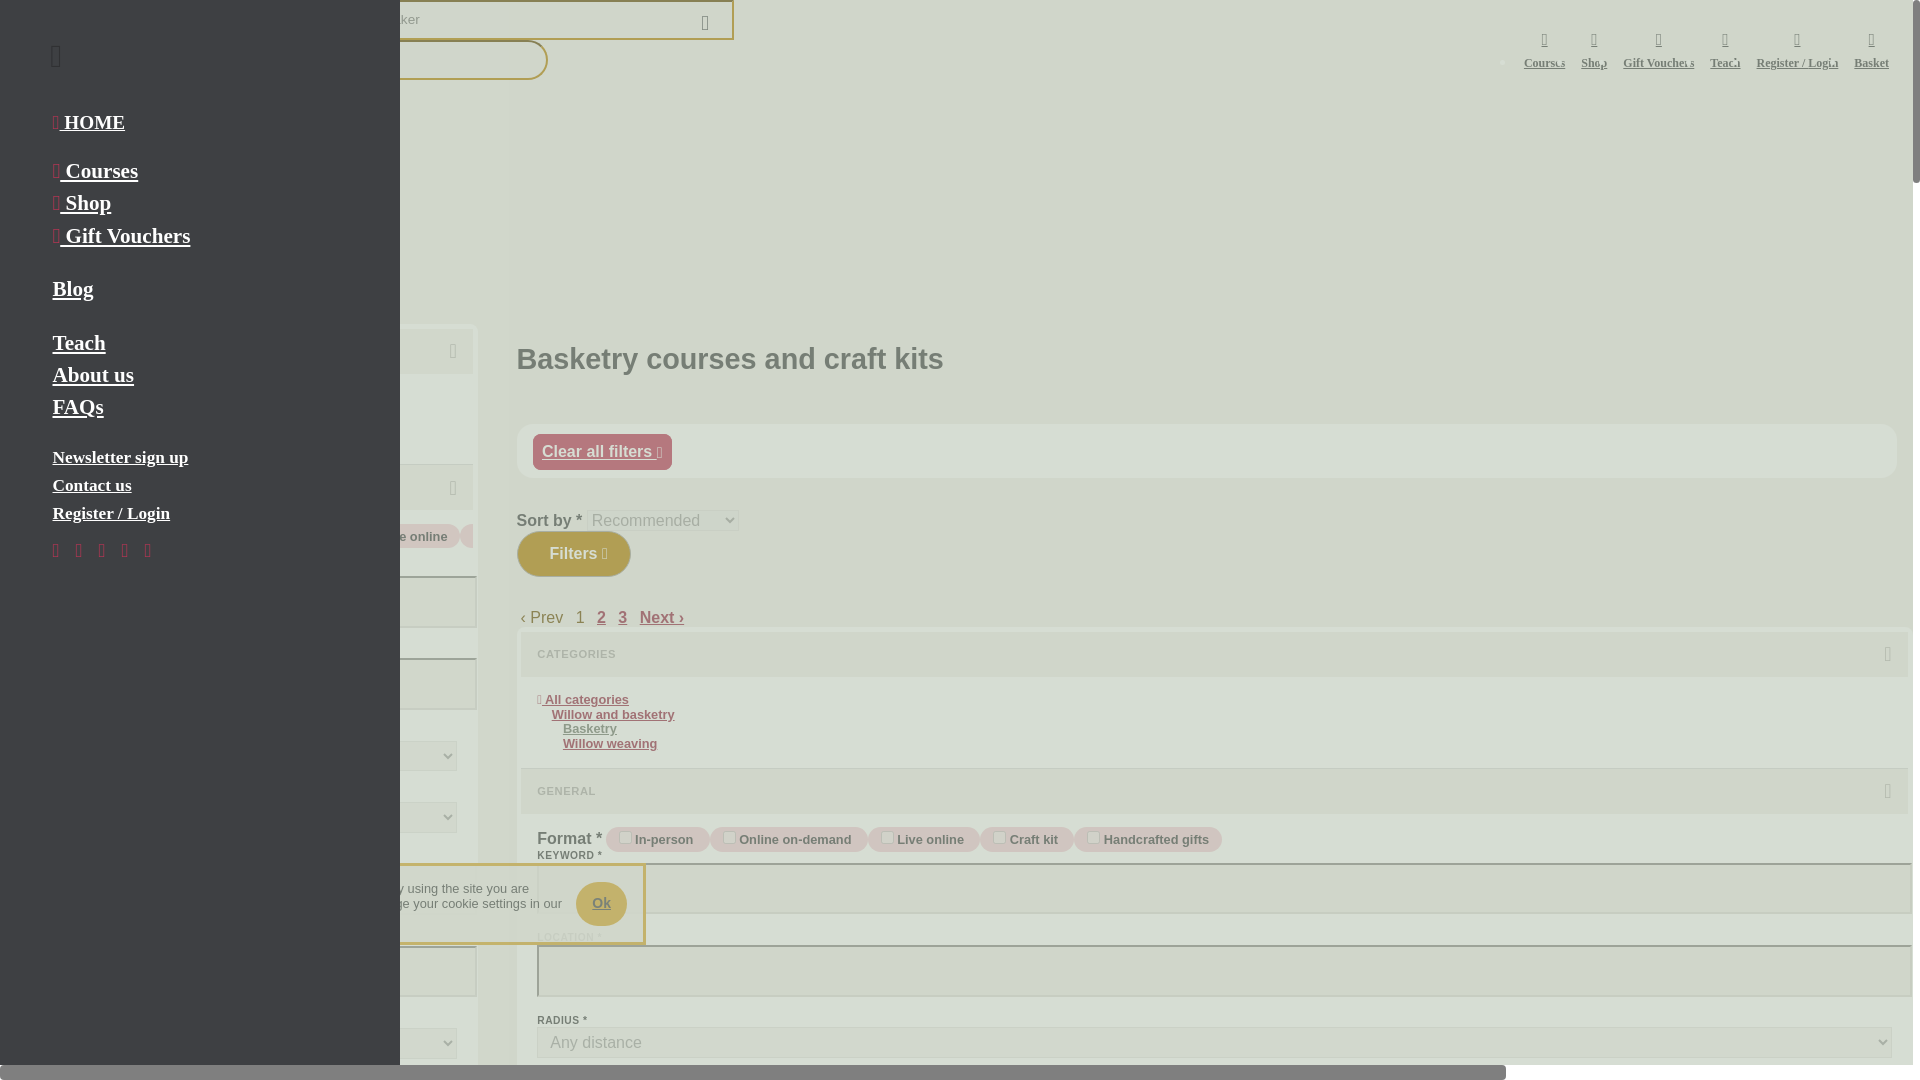 The height and width of the screenshot is (1080, 1920). Describe the element at coordinates (195, 122) in the screenshot. I see `HOME` at that location.